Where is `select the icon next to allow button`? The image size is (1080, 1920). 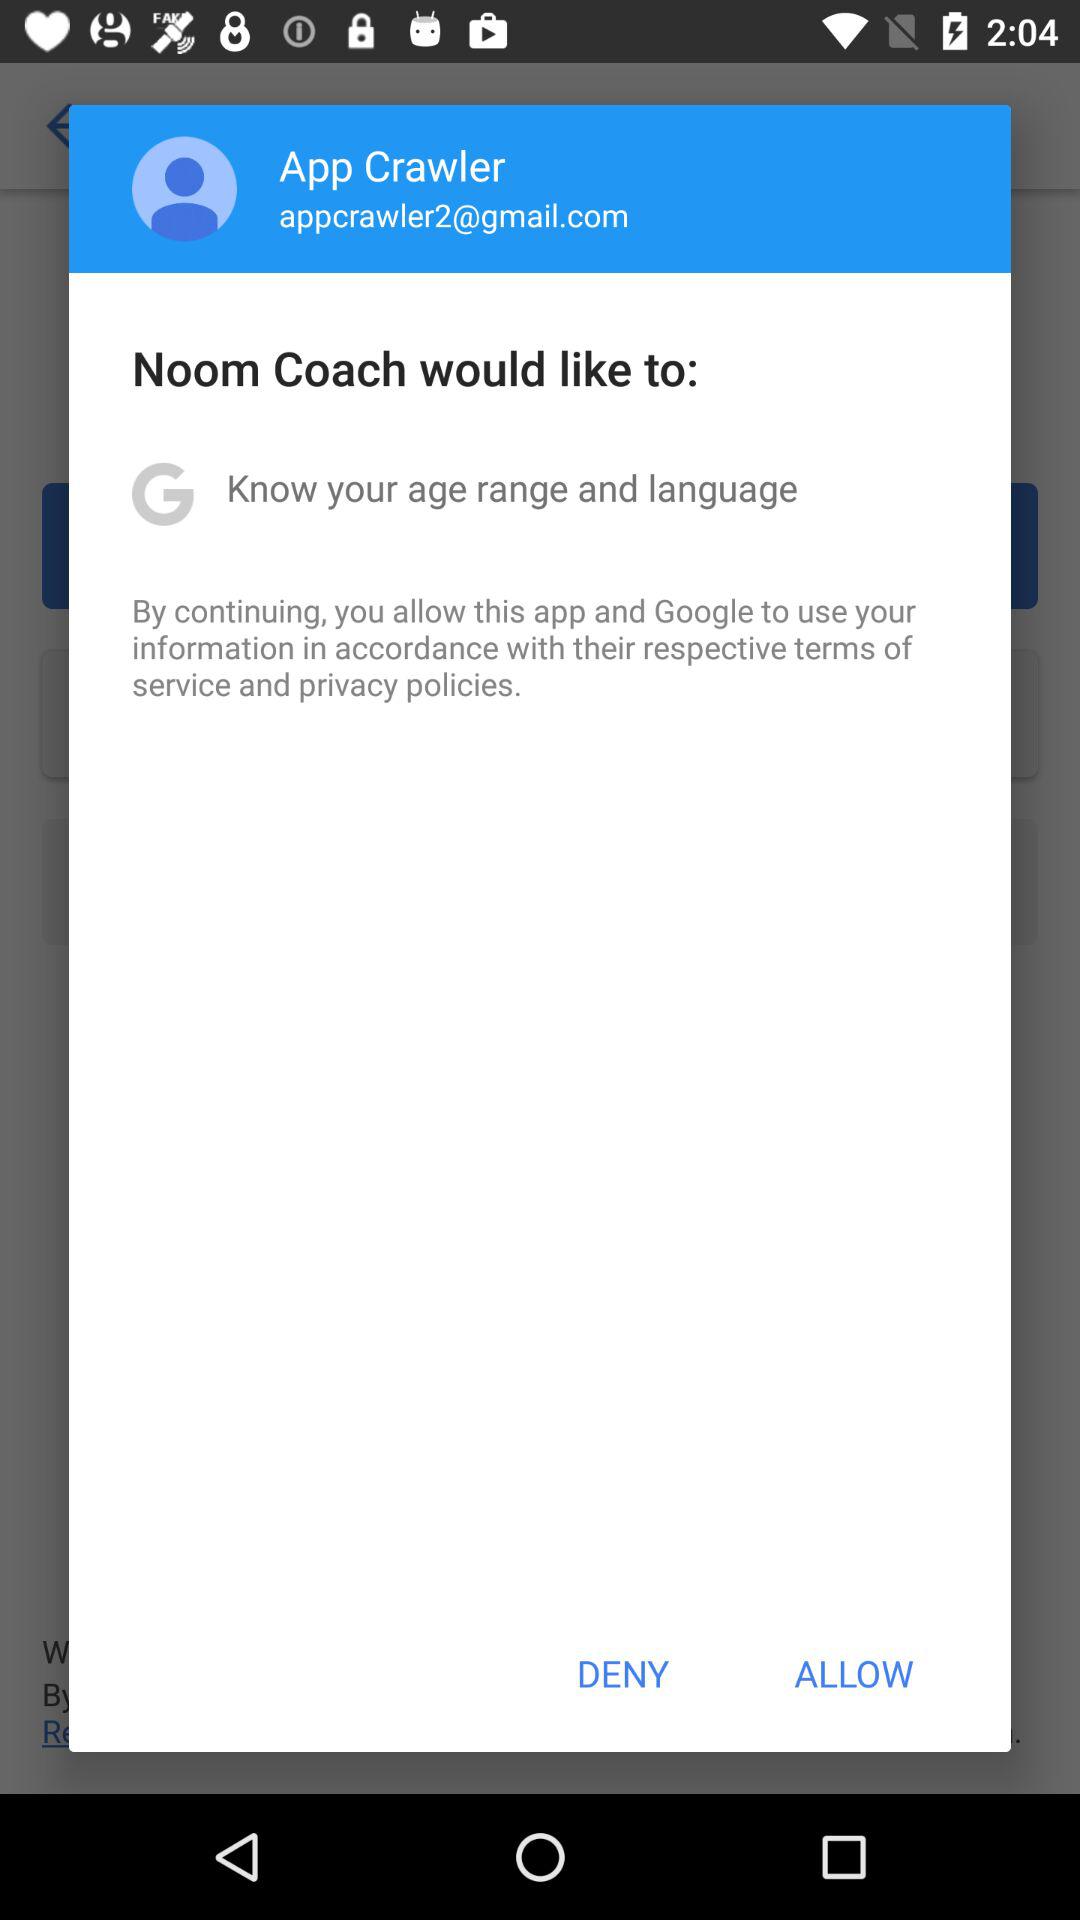
select the icon next to allow button is located at coordinates (622, 1673).